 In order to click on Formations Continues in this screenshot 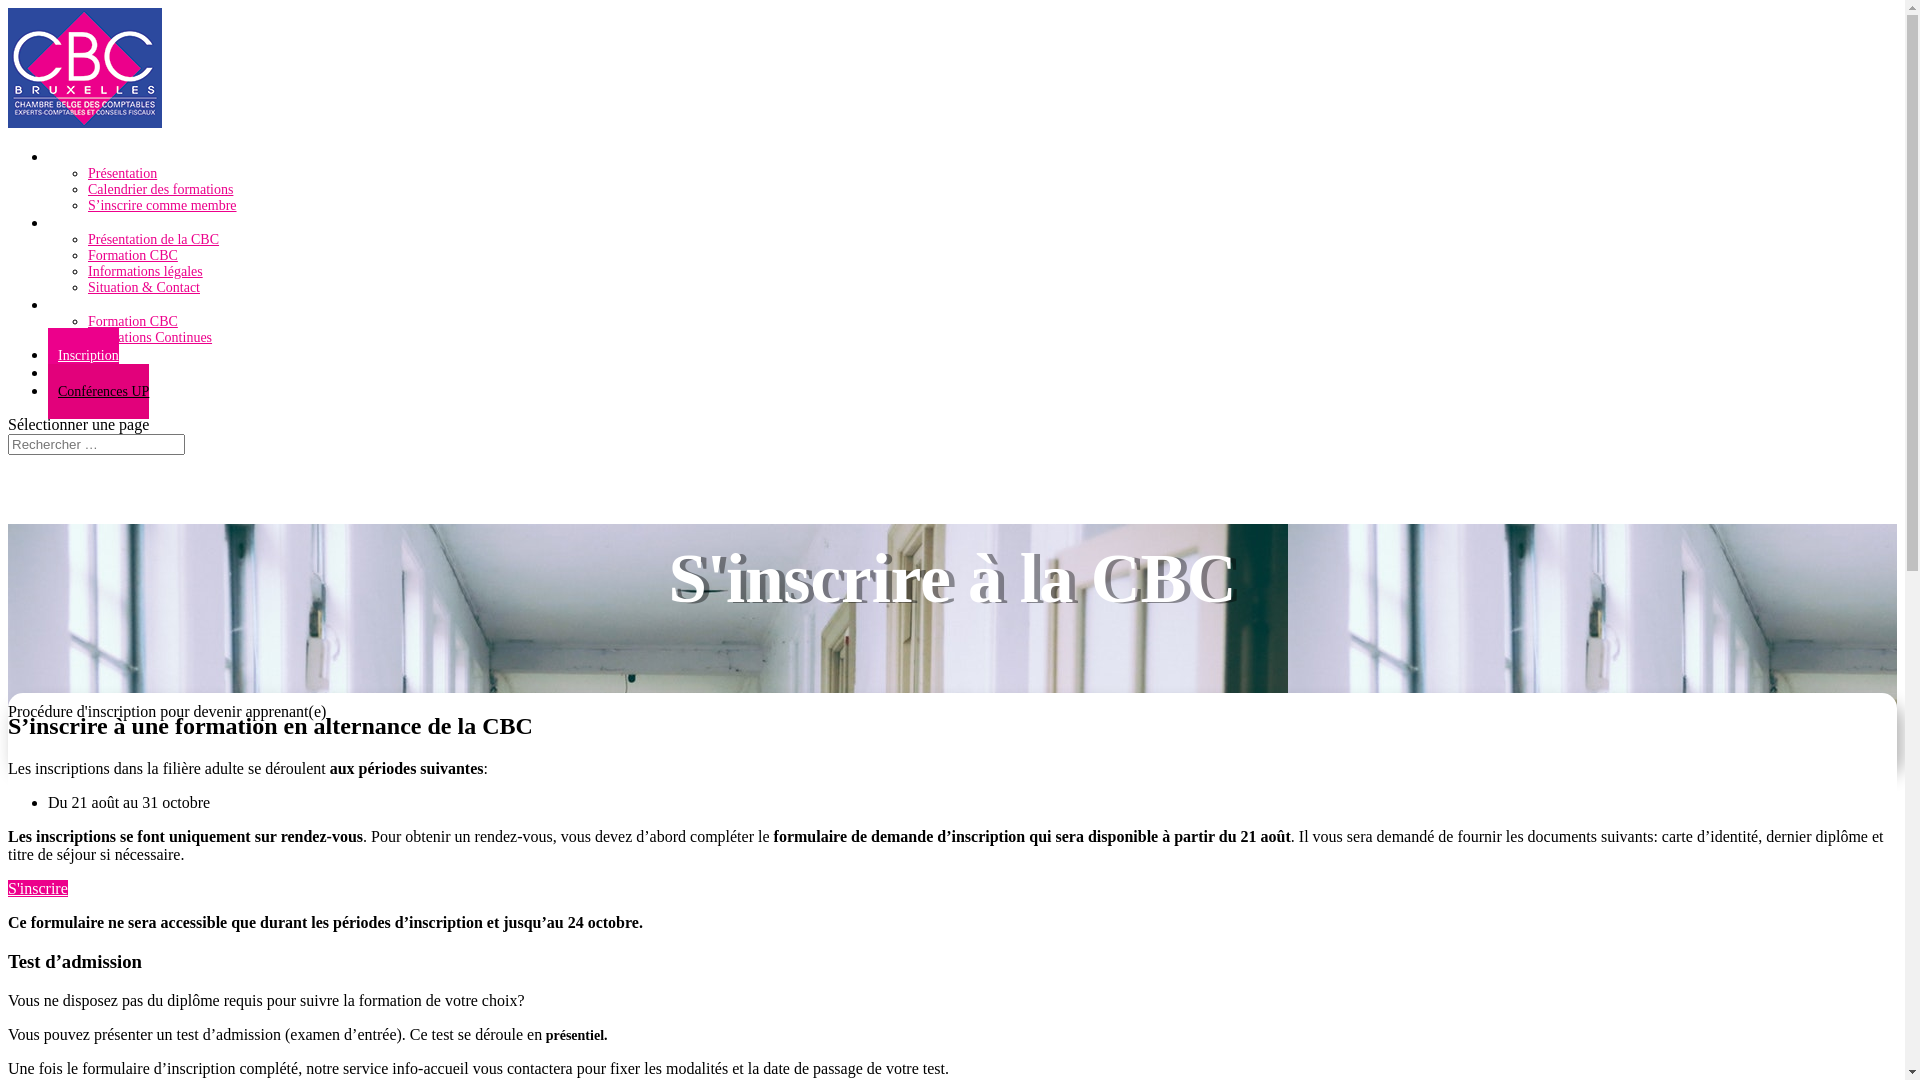, I will do `click(150, 338)`.